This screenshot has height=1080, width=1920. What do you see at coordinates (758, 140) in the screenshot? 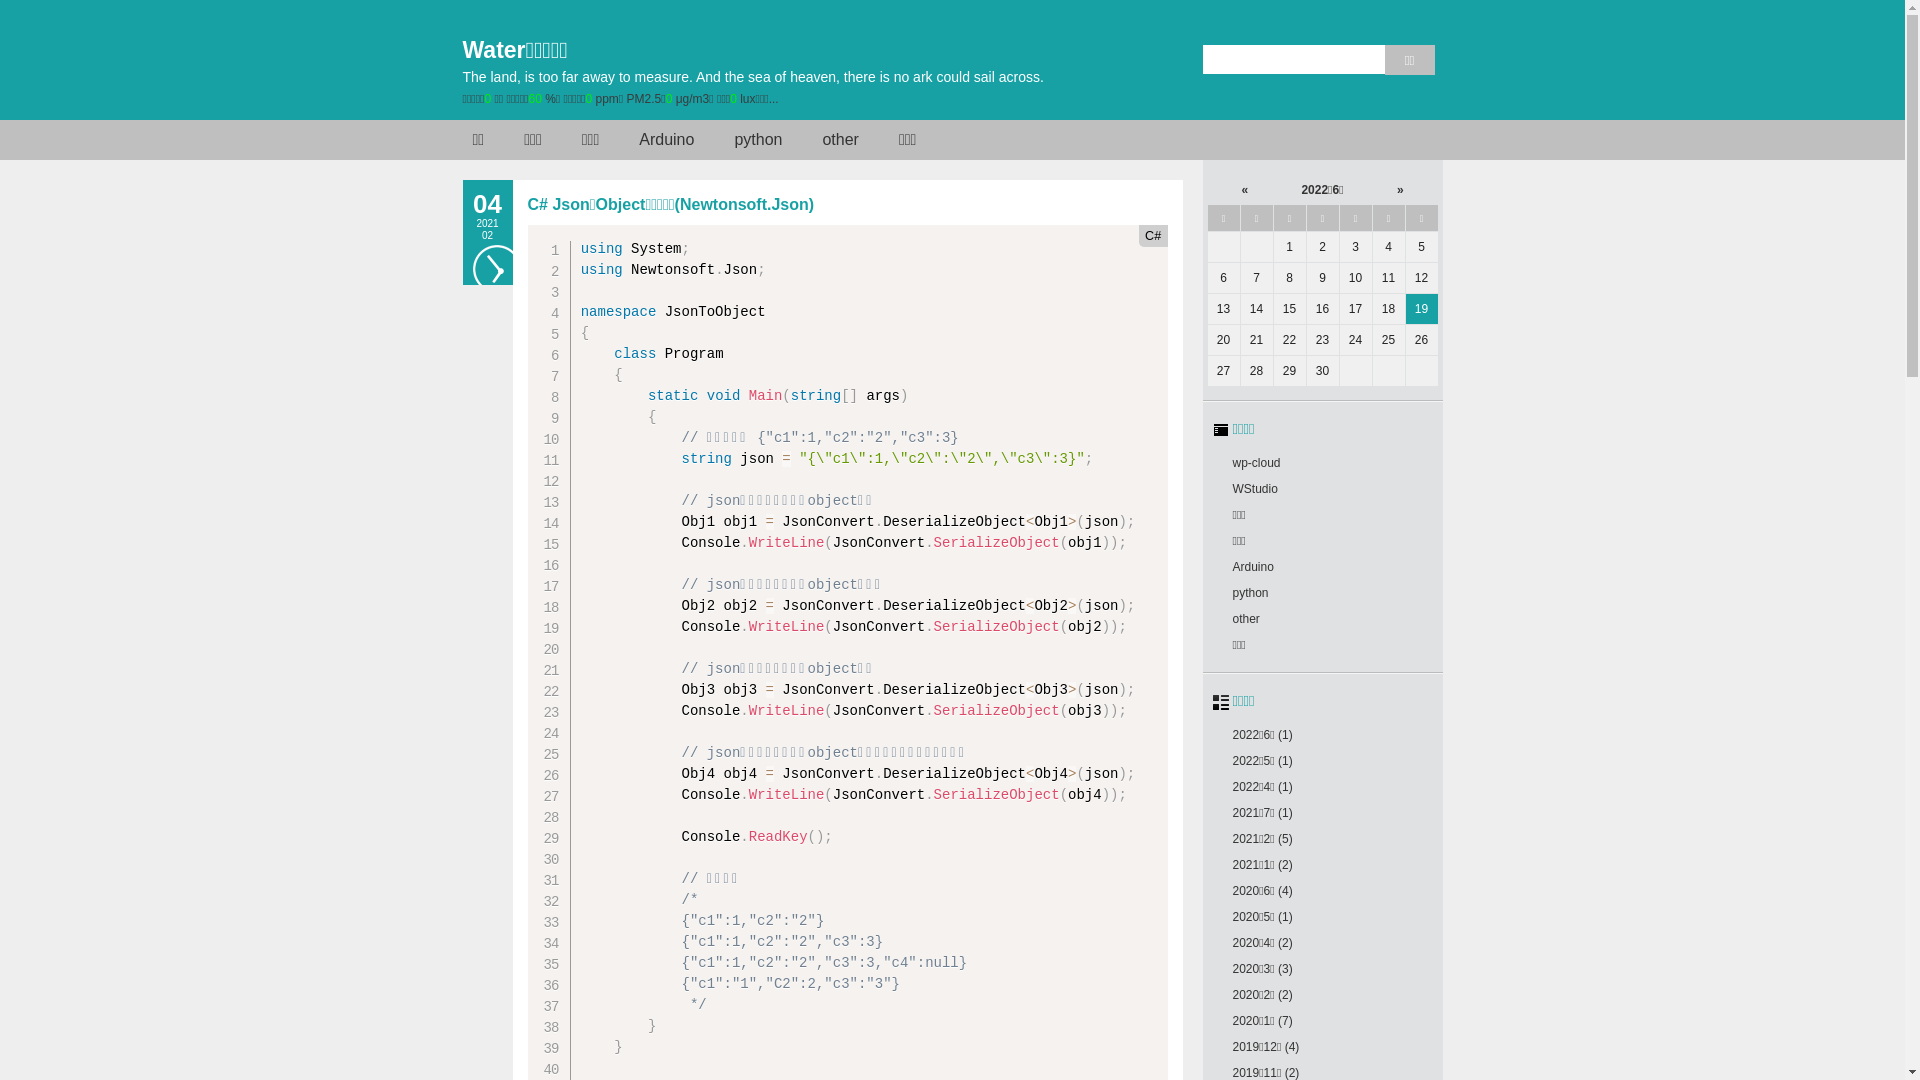
I see `python` at bounding box center [758, 140].